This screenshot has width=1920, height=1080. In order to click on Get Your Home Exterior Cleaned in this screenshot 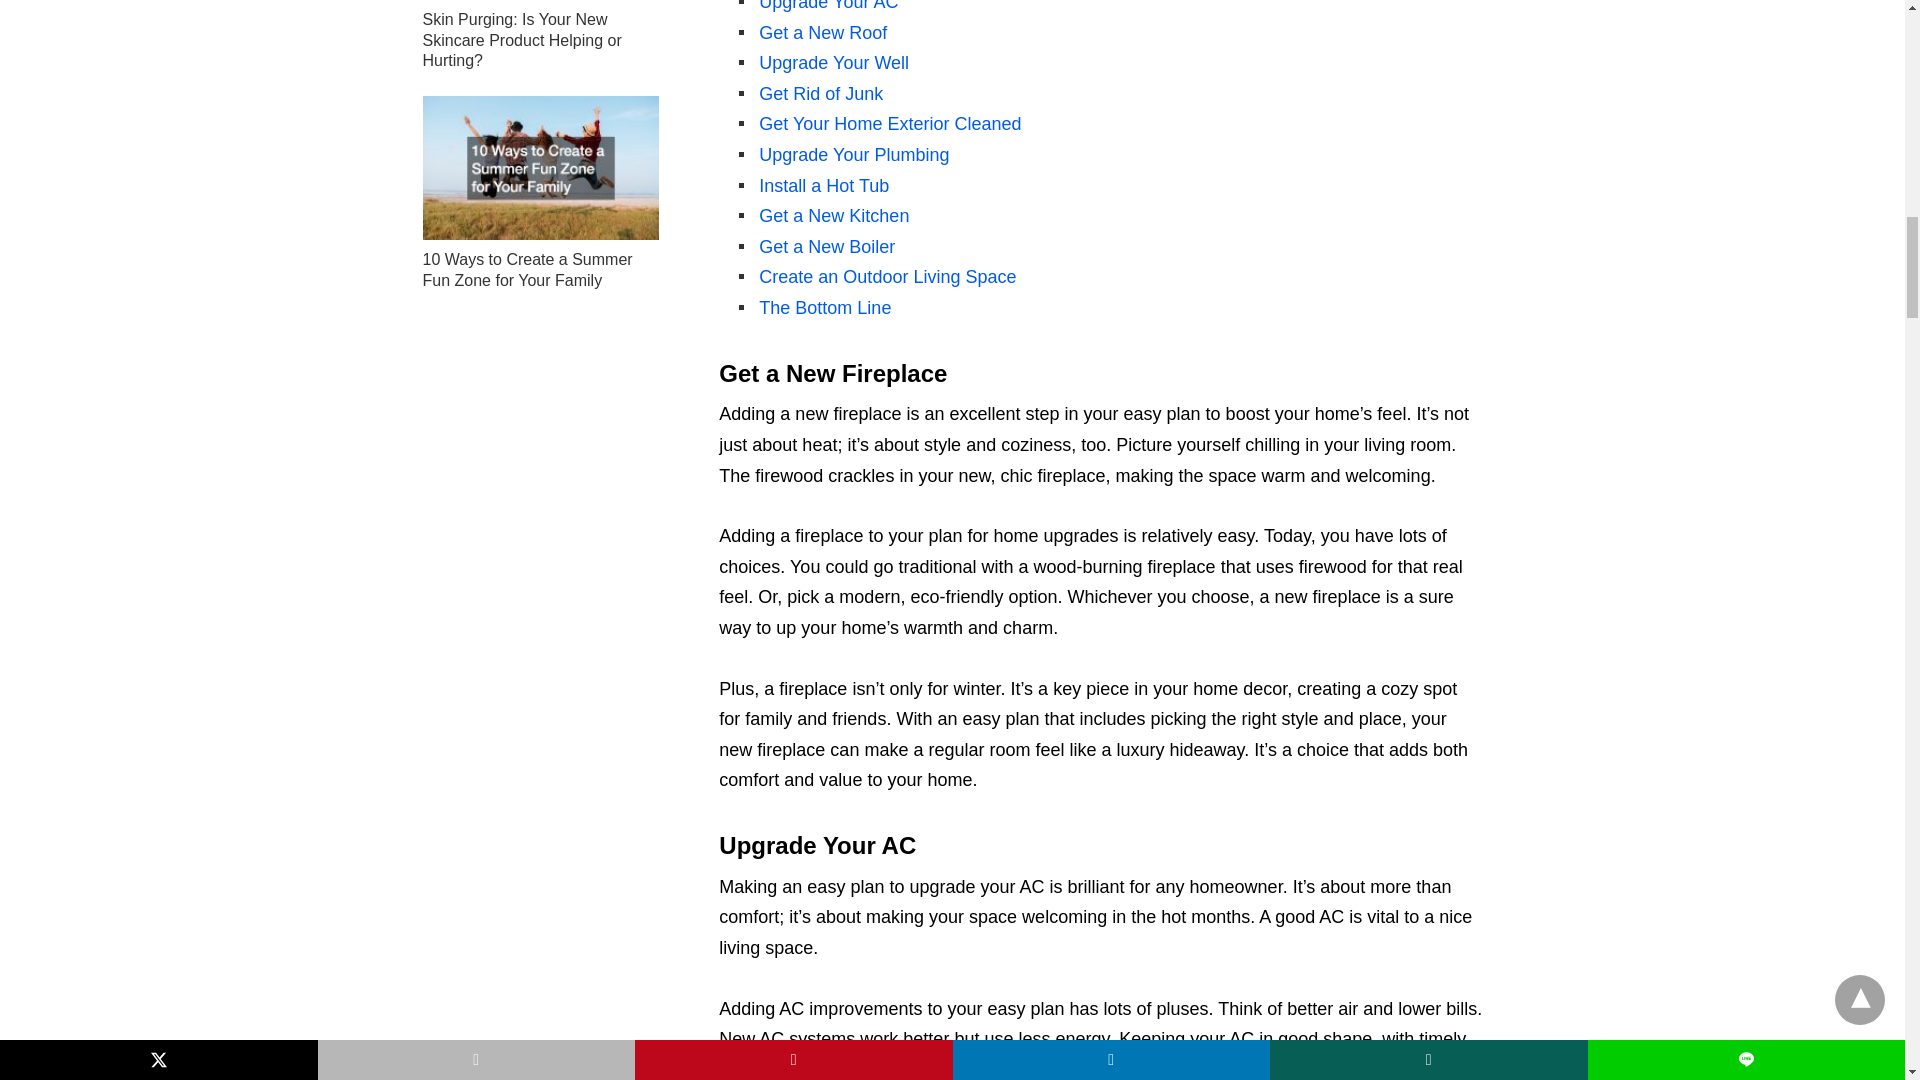, I will do `click(890, 124)`.